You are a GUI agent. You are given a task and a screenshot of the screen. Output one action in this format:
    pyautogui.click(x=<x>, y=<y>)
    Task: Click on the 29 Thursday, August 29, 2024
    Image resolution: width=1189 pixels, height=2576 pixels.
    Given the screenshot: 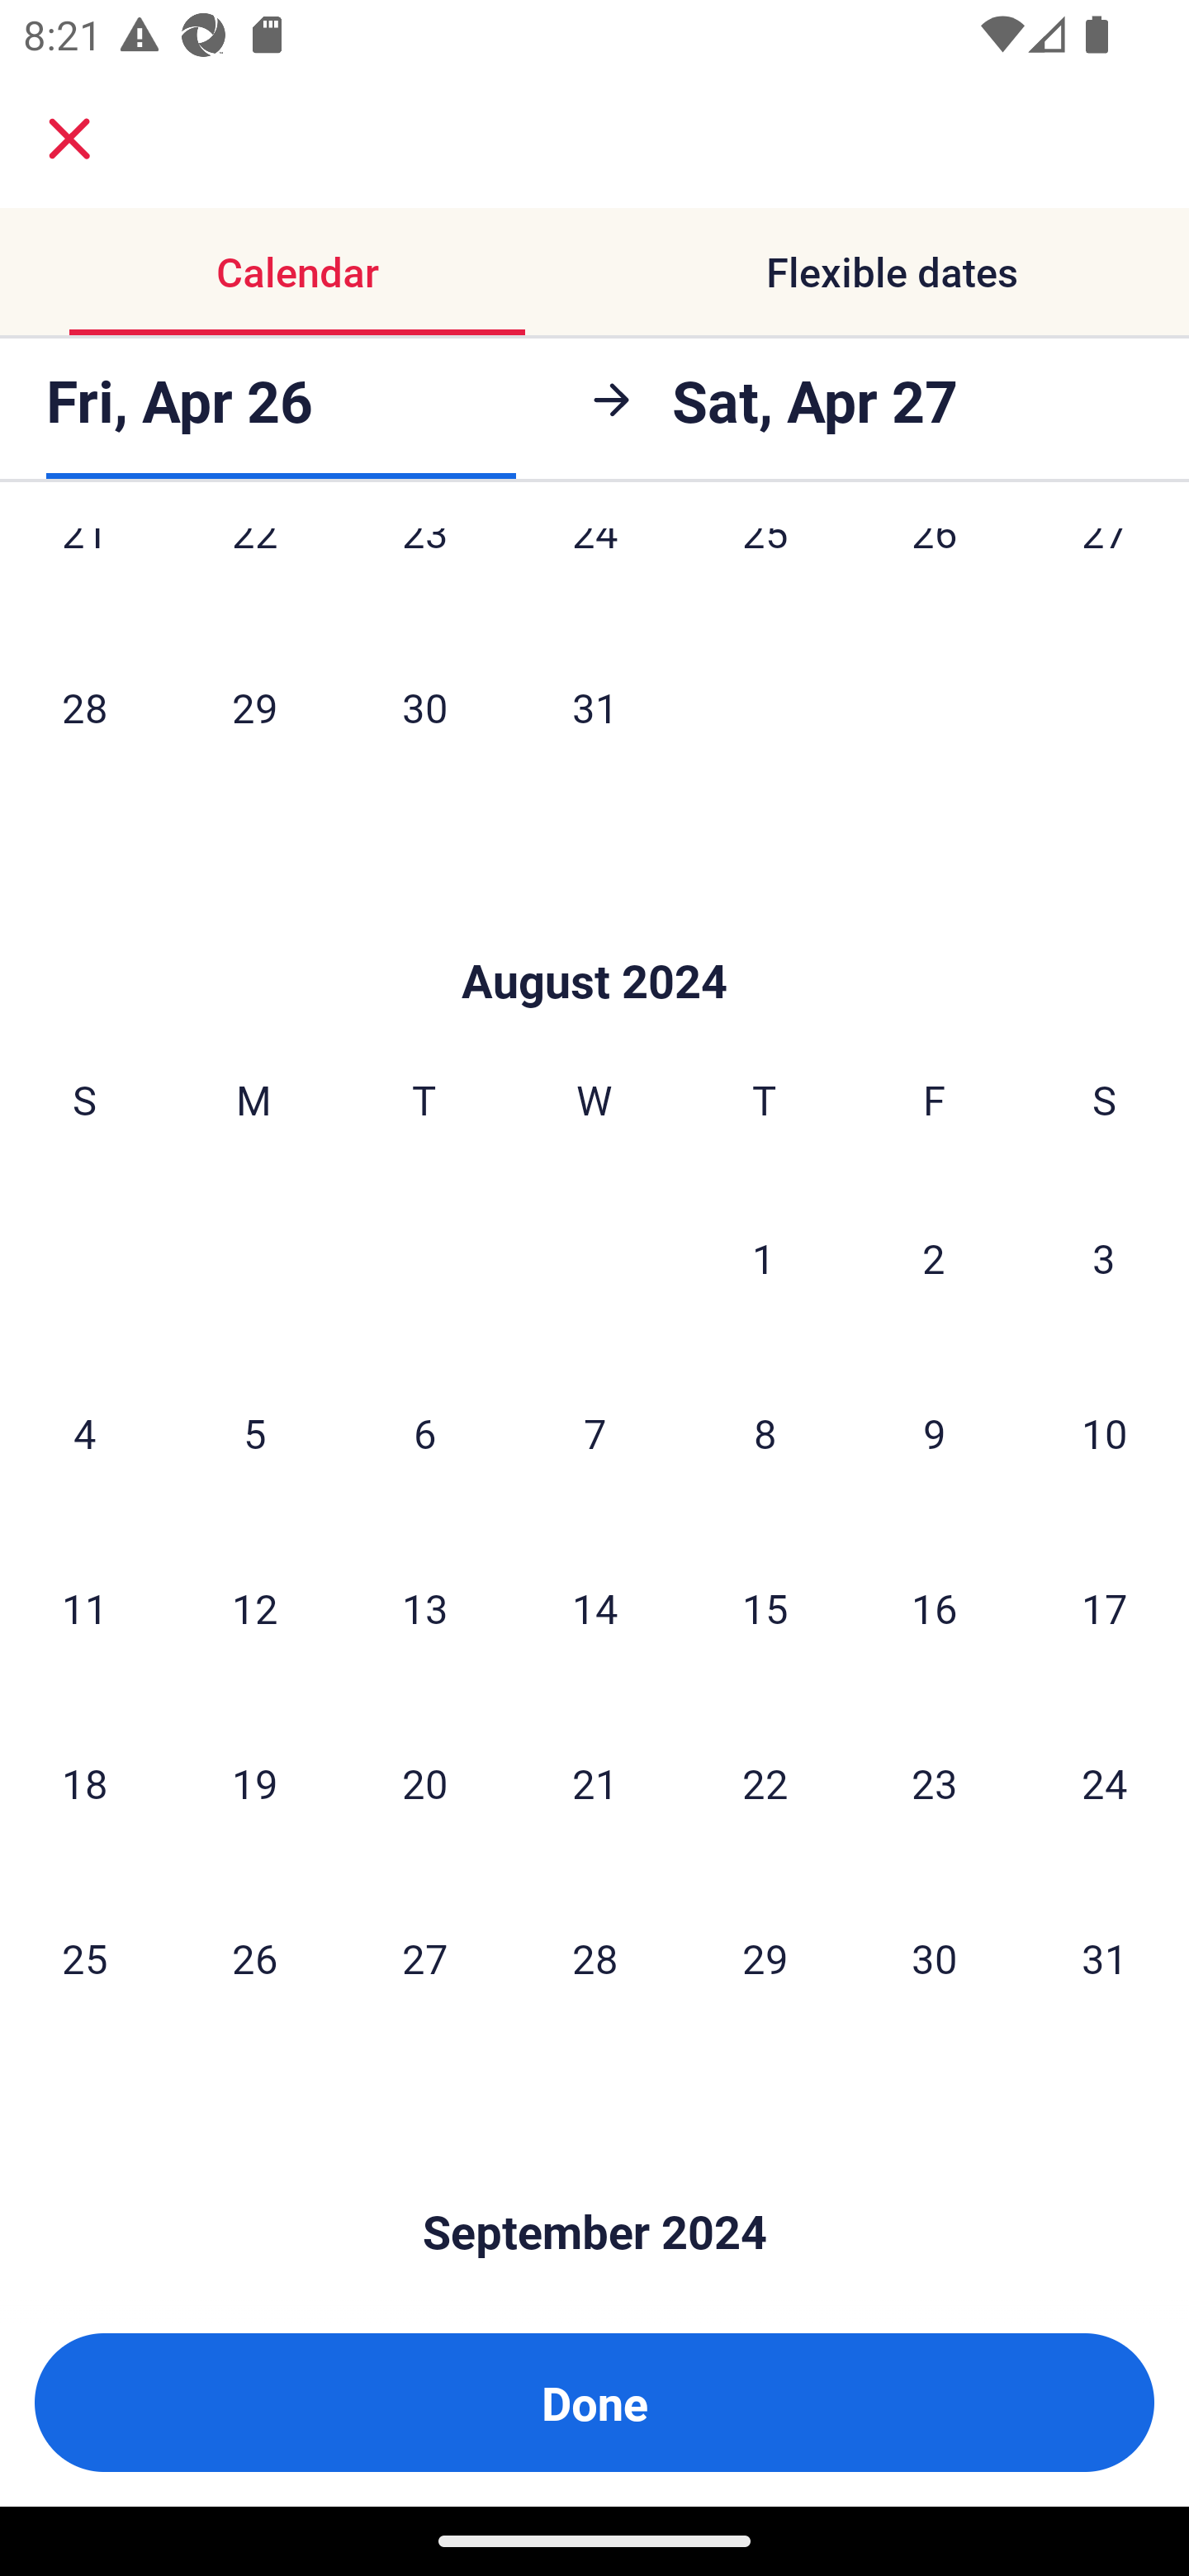 What is the action you would take?
    pyautogui.click(x=765, y=1958)
    